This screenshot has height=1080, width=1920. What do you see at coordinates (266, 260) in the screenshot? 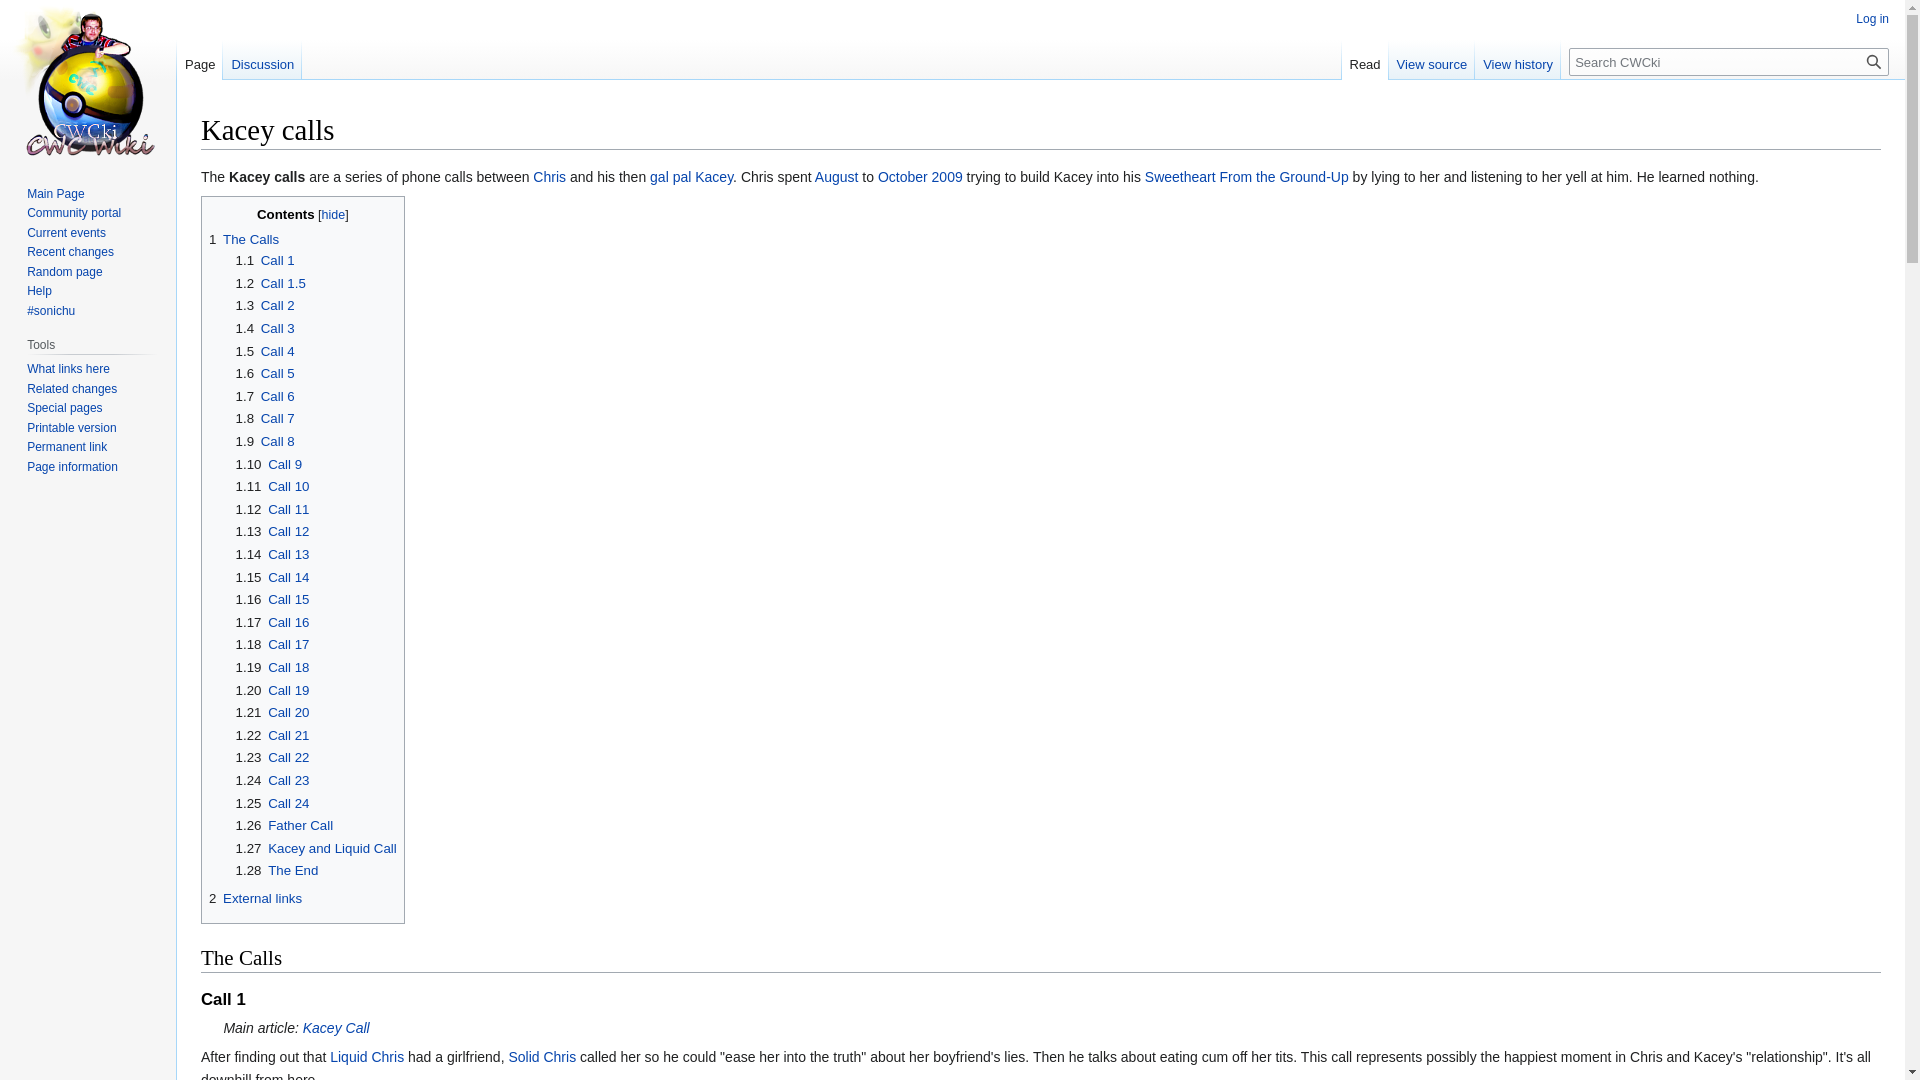
I see `1.1 Call 1` at bounding box center [266, 260].